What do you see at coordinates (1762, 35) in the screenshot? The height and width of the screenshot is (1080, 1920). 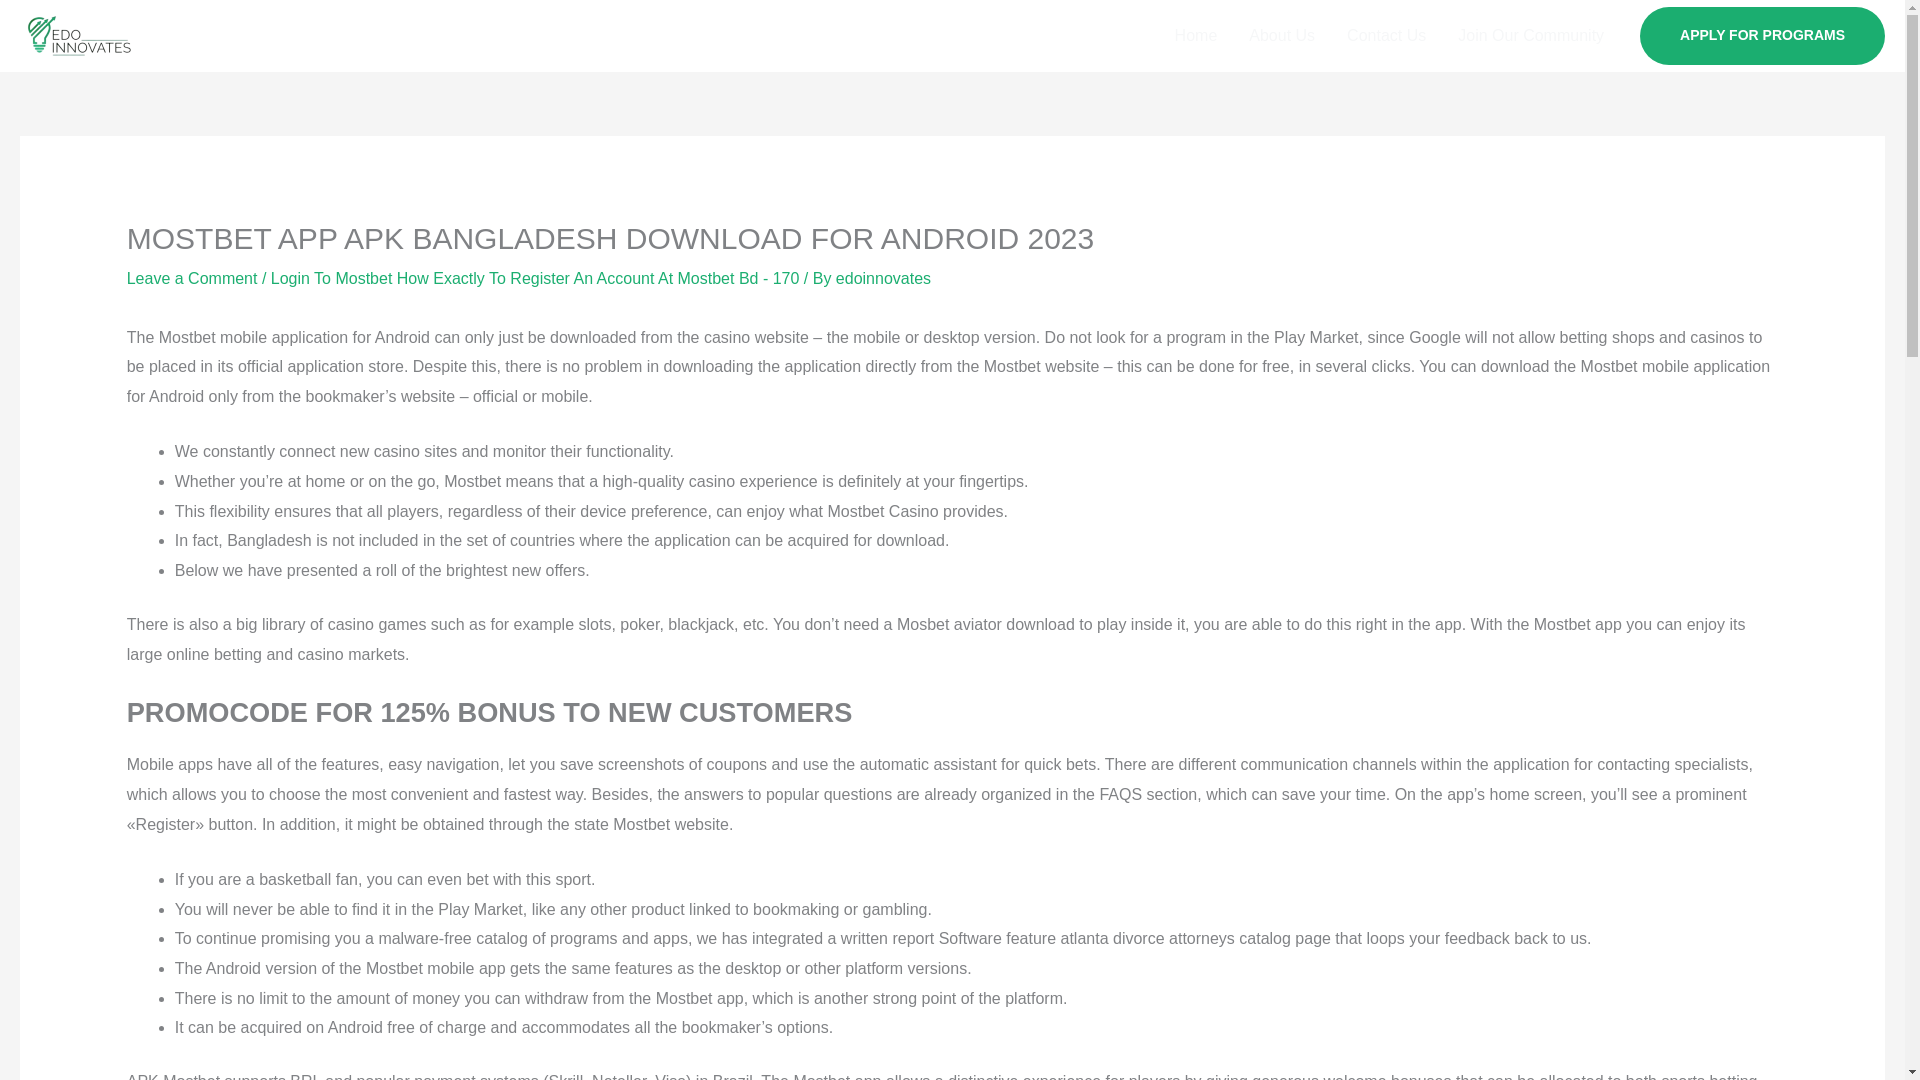 I see `APPLY FOR PROGRAMS` at bounding box center [1762, 35].